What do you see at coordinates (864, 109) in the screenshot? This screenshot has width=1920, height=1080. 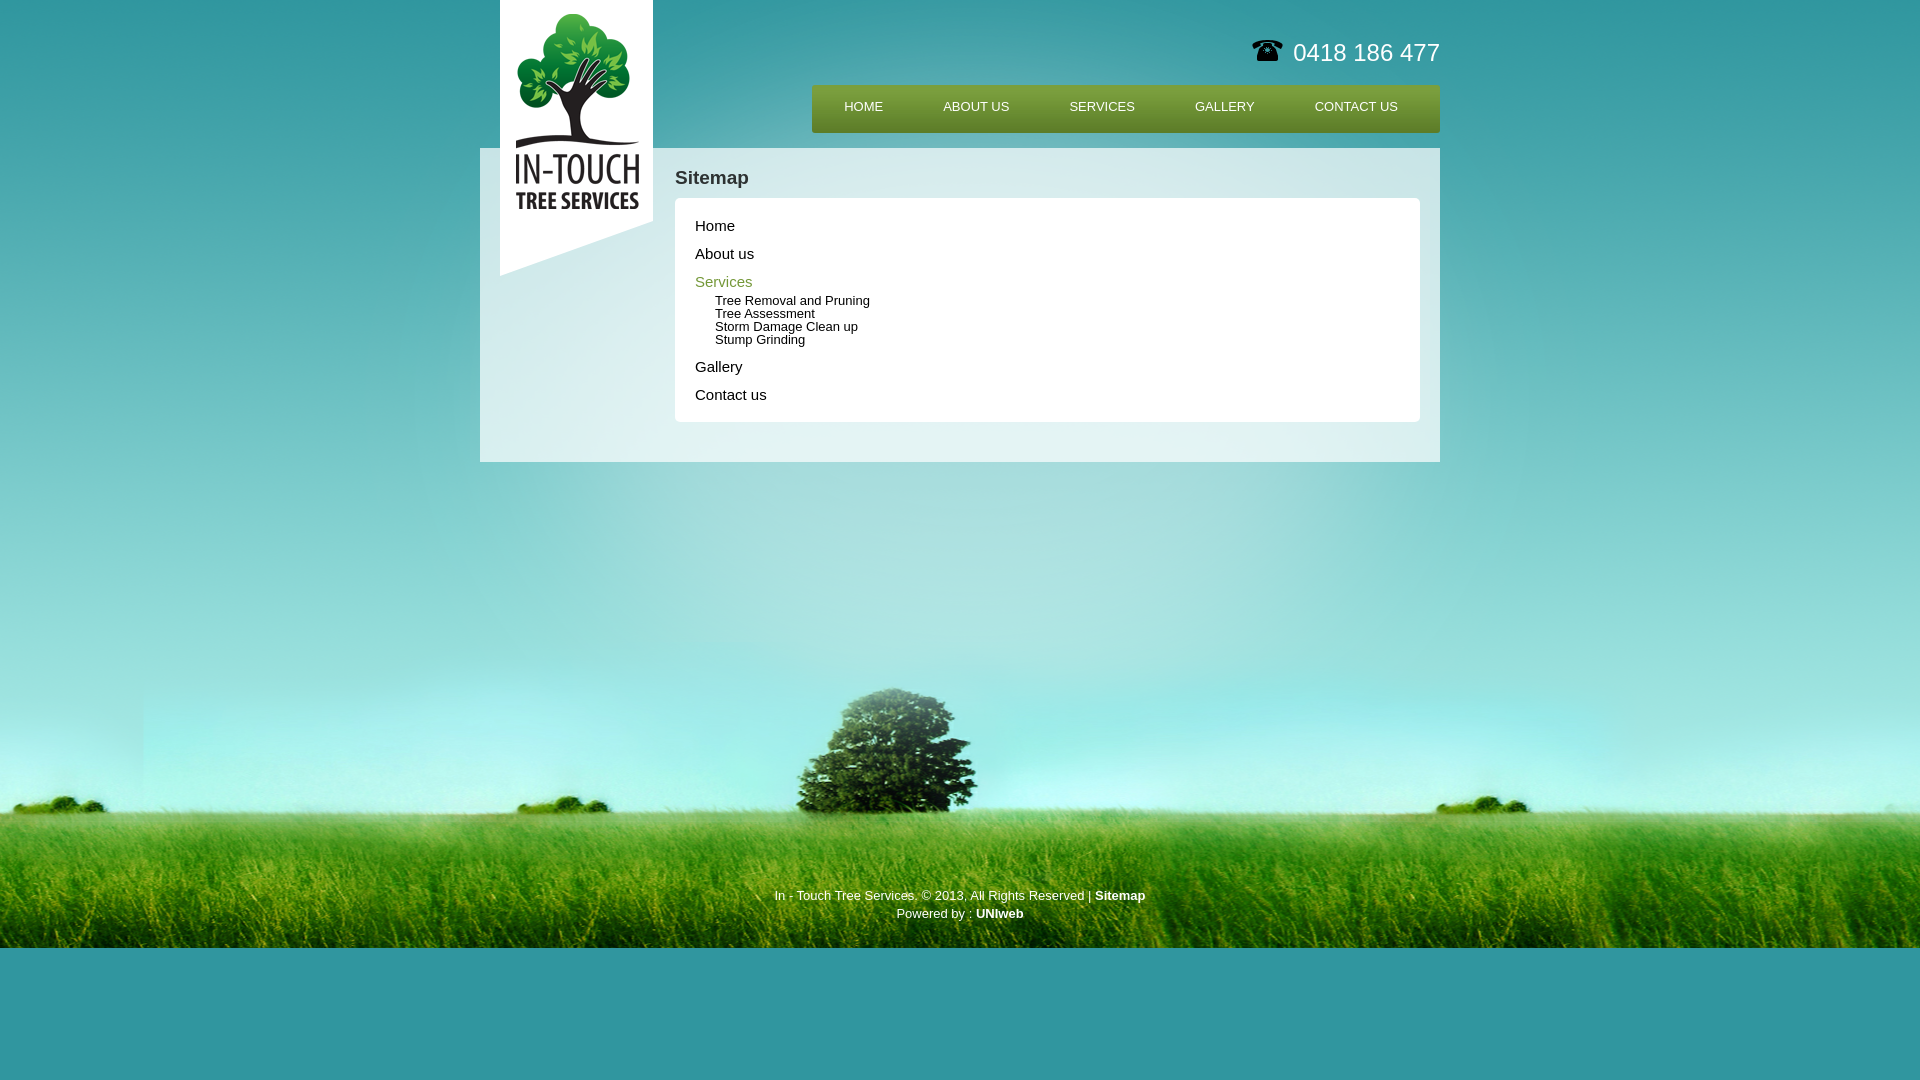 I see `HOME` at bounding box center [864, 109].